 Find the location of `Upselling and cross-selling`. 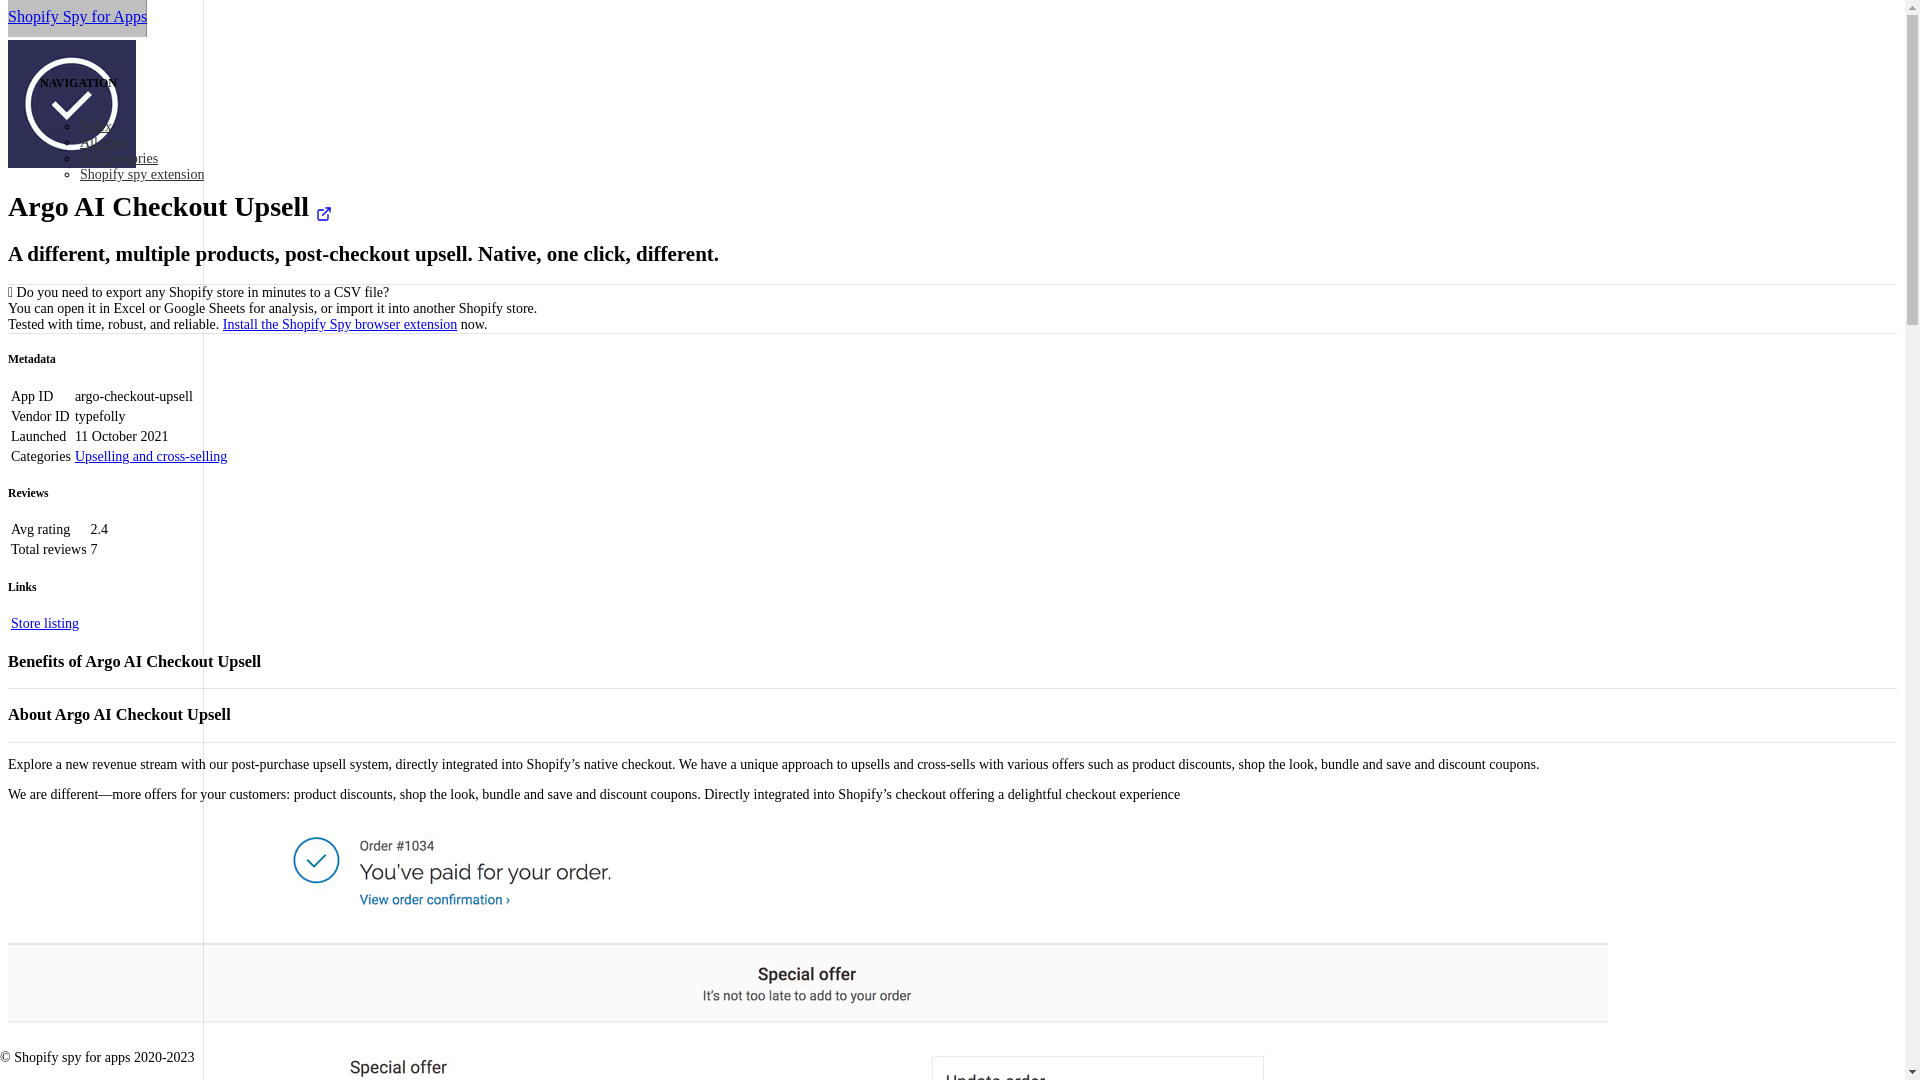

Upselling and cross-selling is located at coordinates (150, 456).